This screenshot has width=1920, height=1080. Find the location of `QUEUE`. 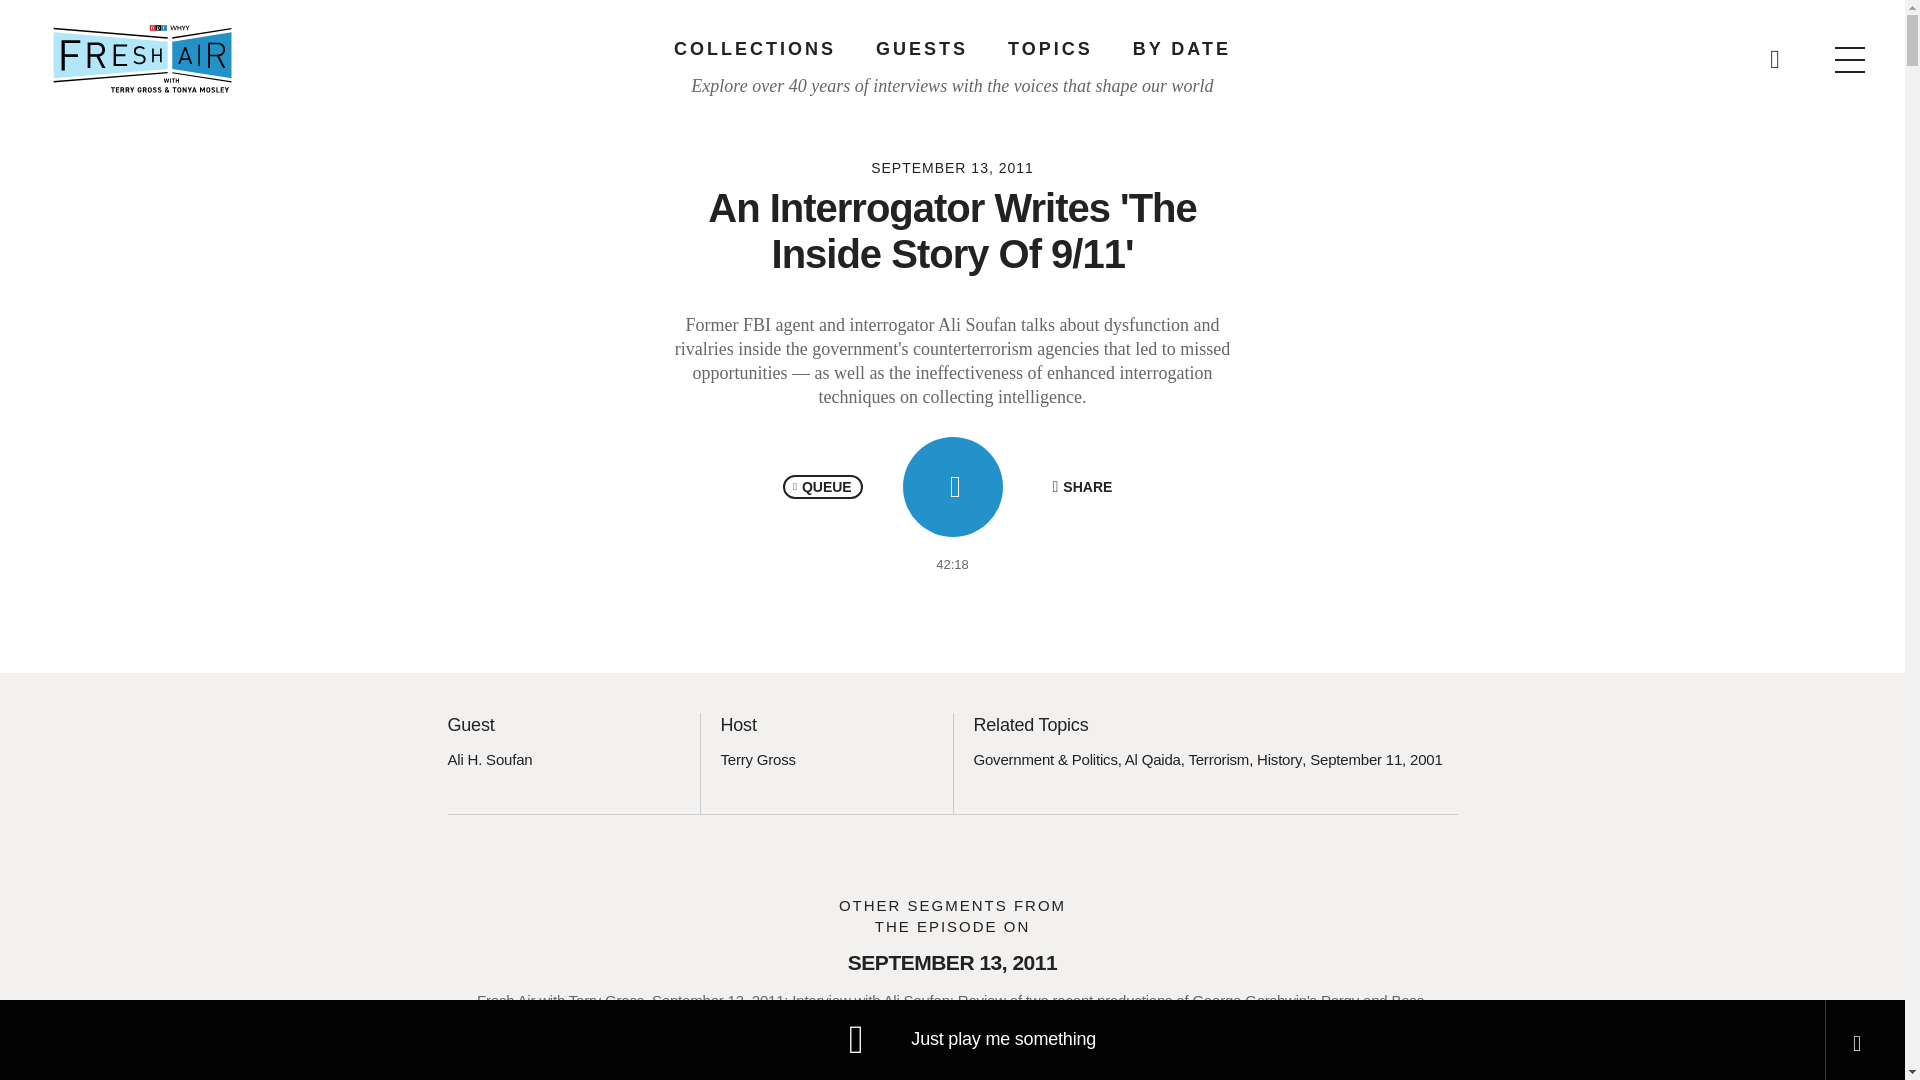

QUEUE is located at coordinates (822, 486).